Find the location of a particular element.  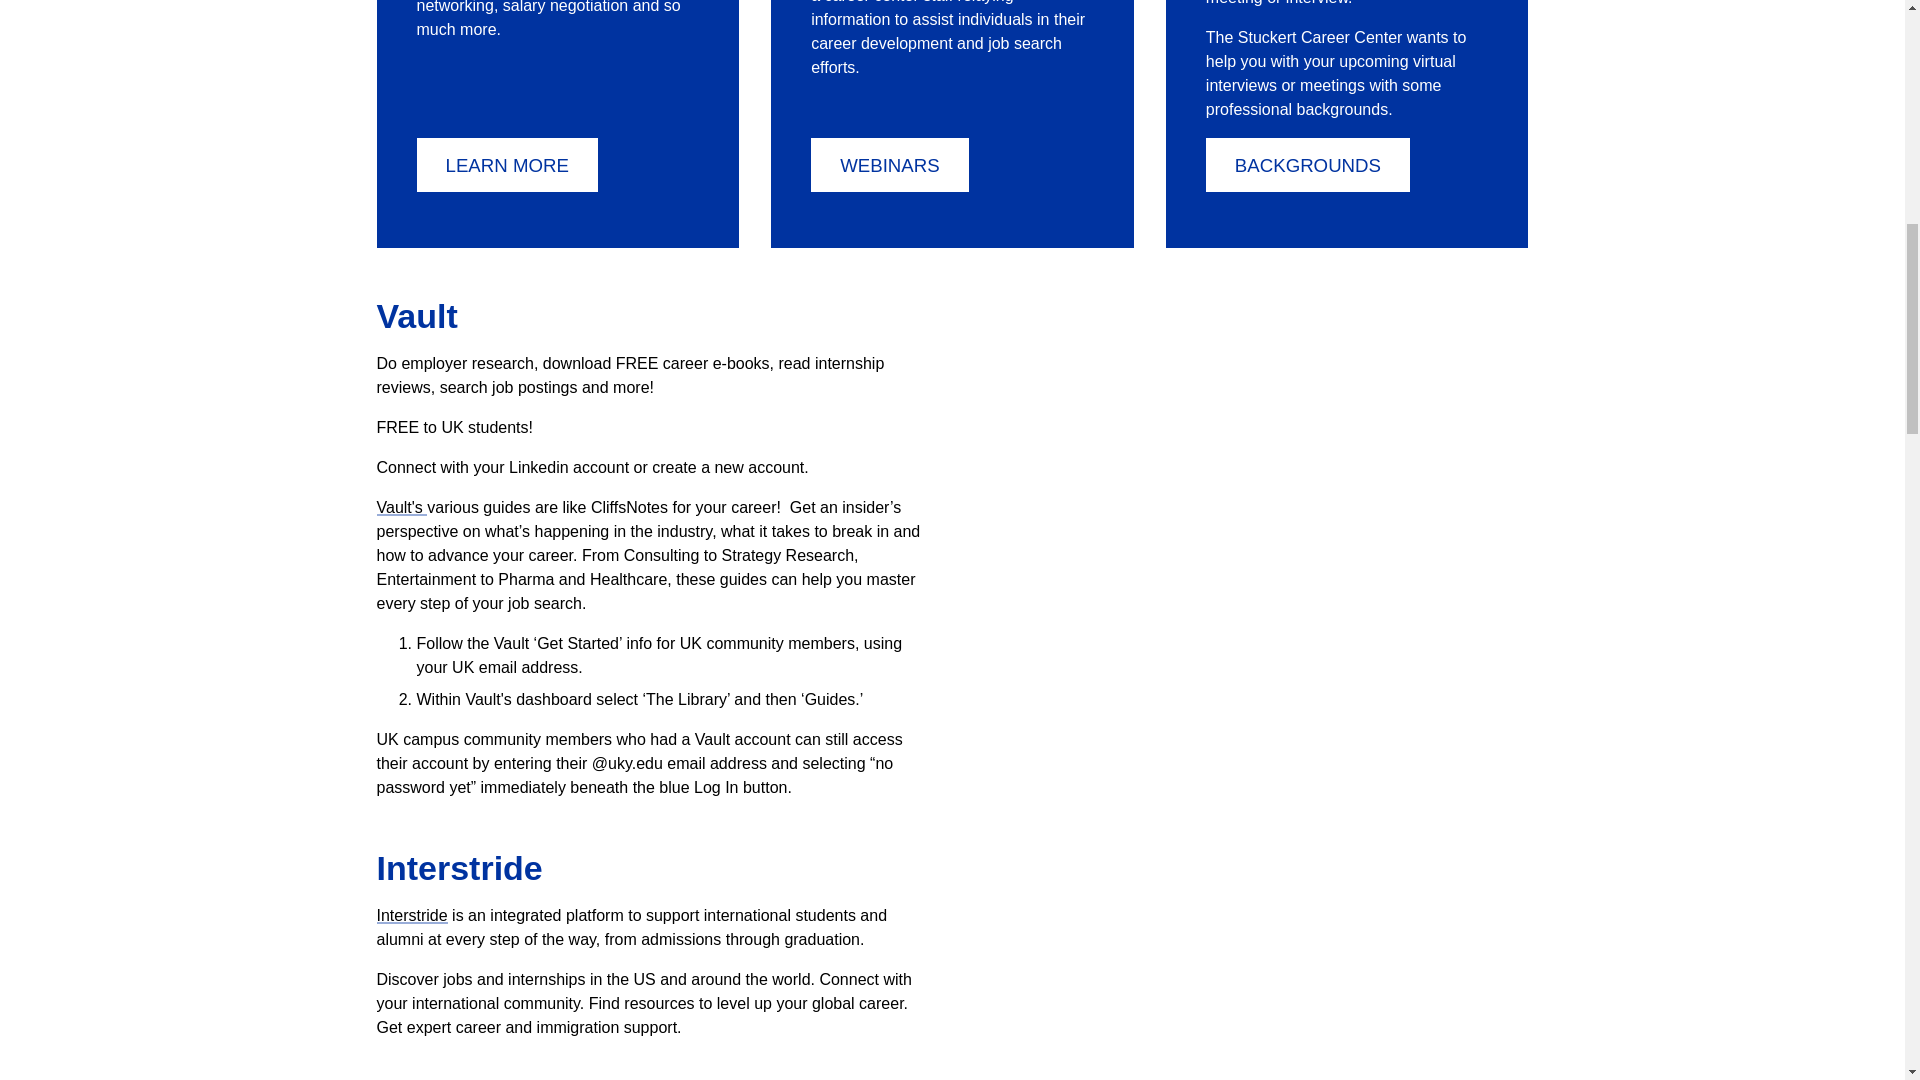

BACKGROUNDS is located at coordinates (1307, 165).